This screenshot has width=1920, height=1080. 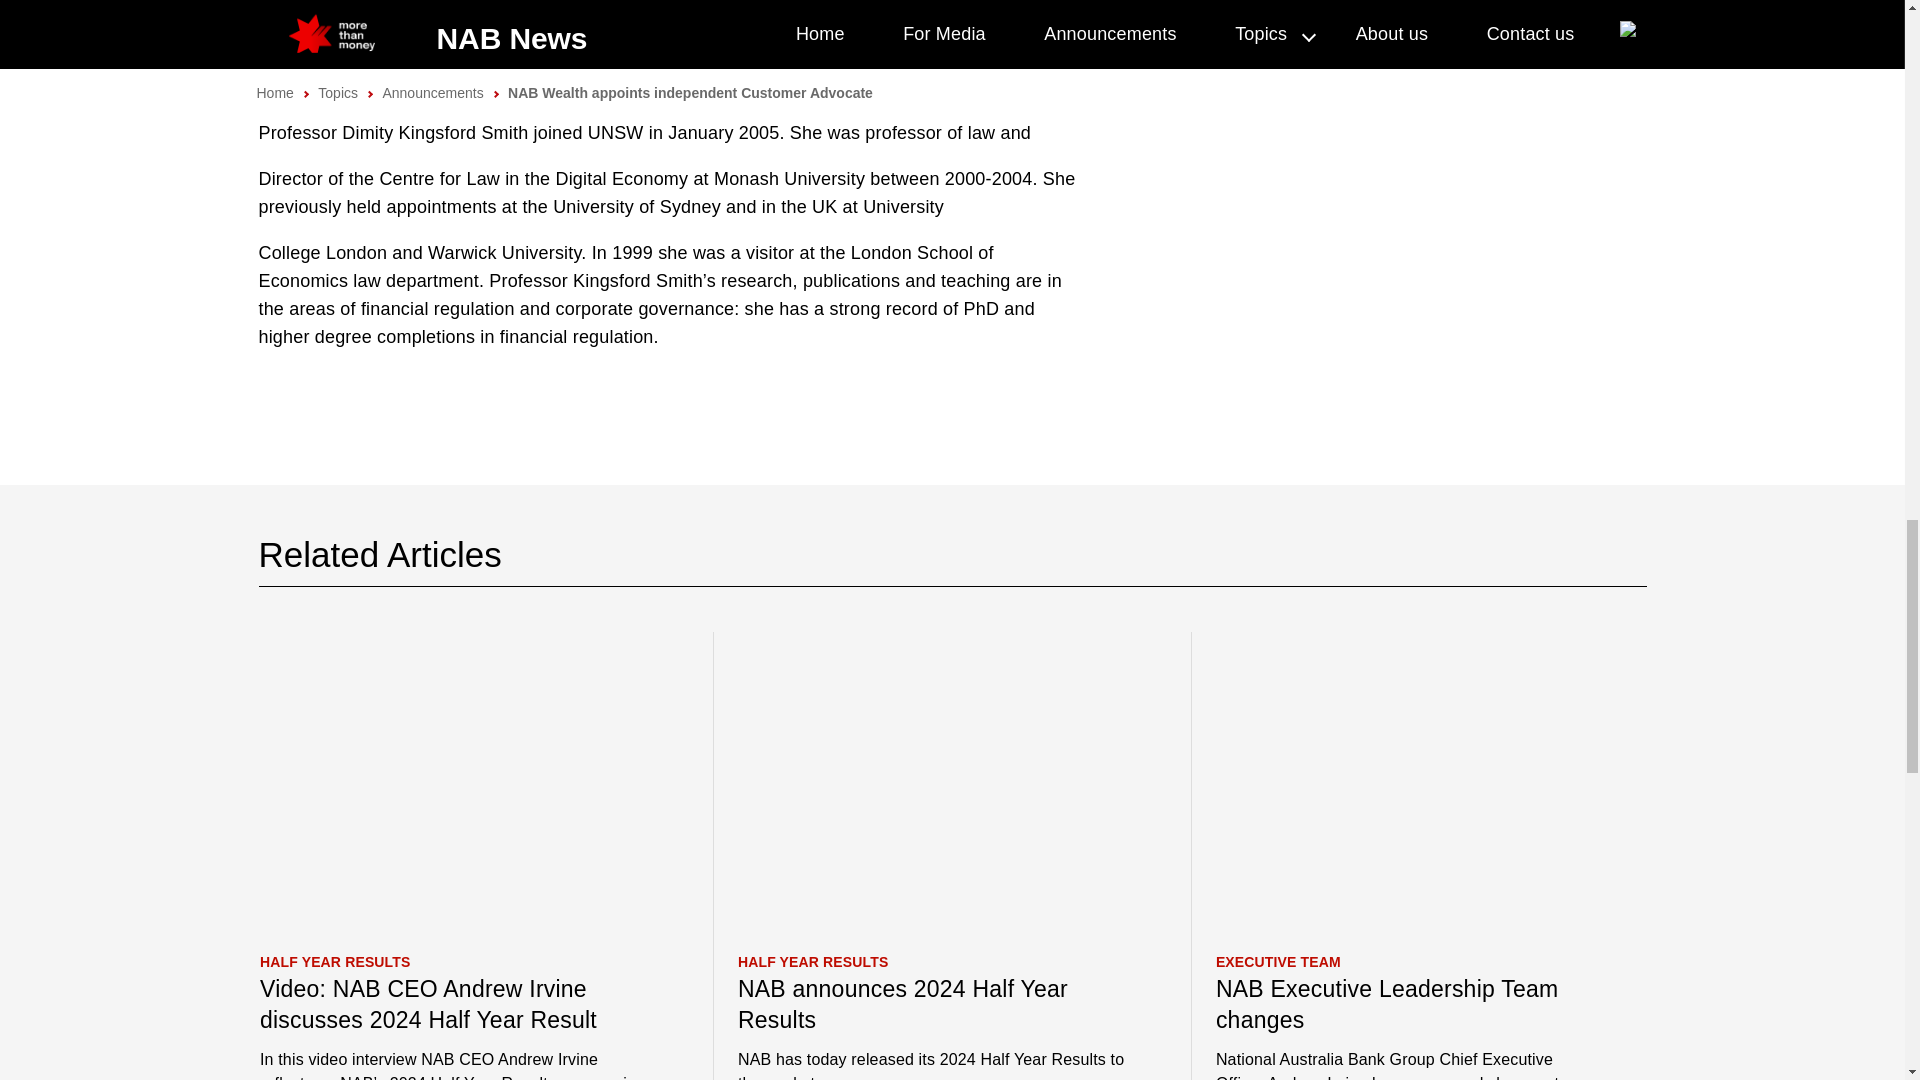 What do you see at coordinates (1409, 1004) in the screenshot?
I see `NAB Executive Leadership Team changes` at bounding box center [1409, 1004].